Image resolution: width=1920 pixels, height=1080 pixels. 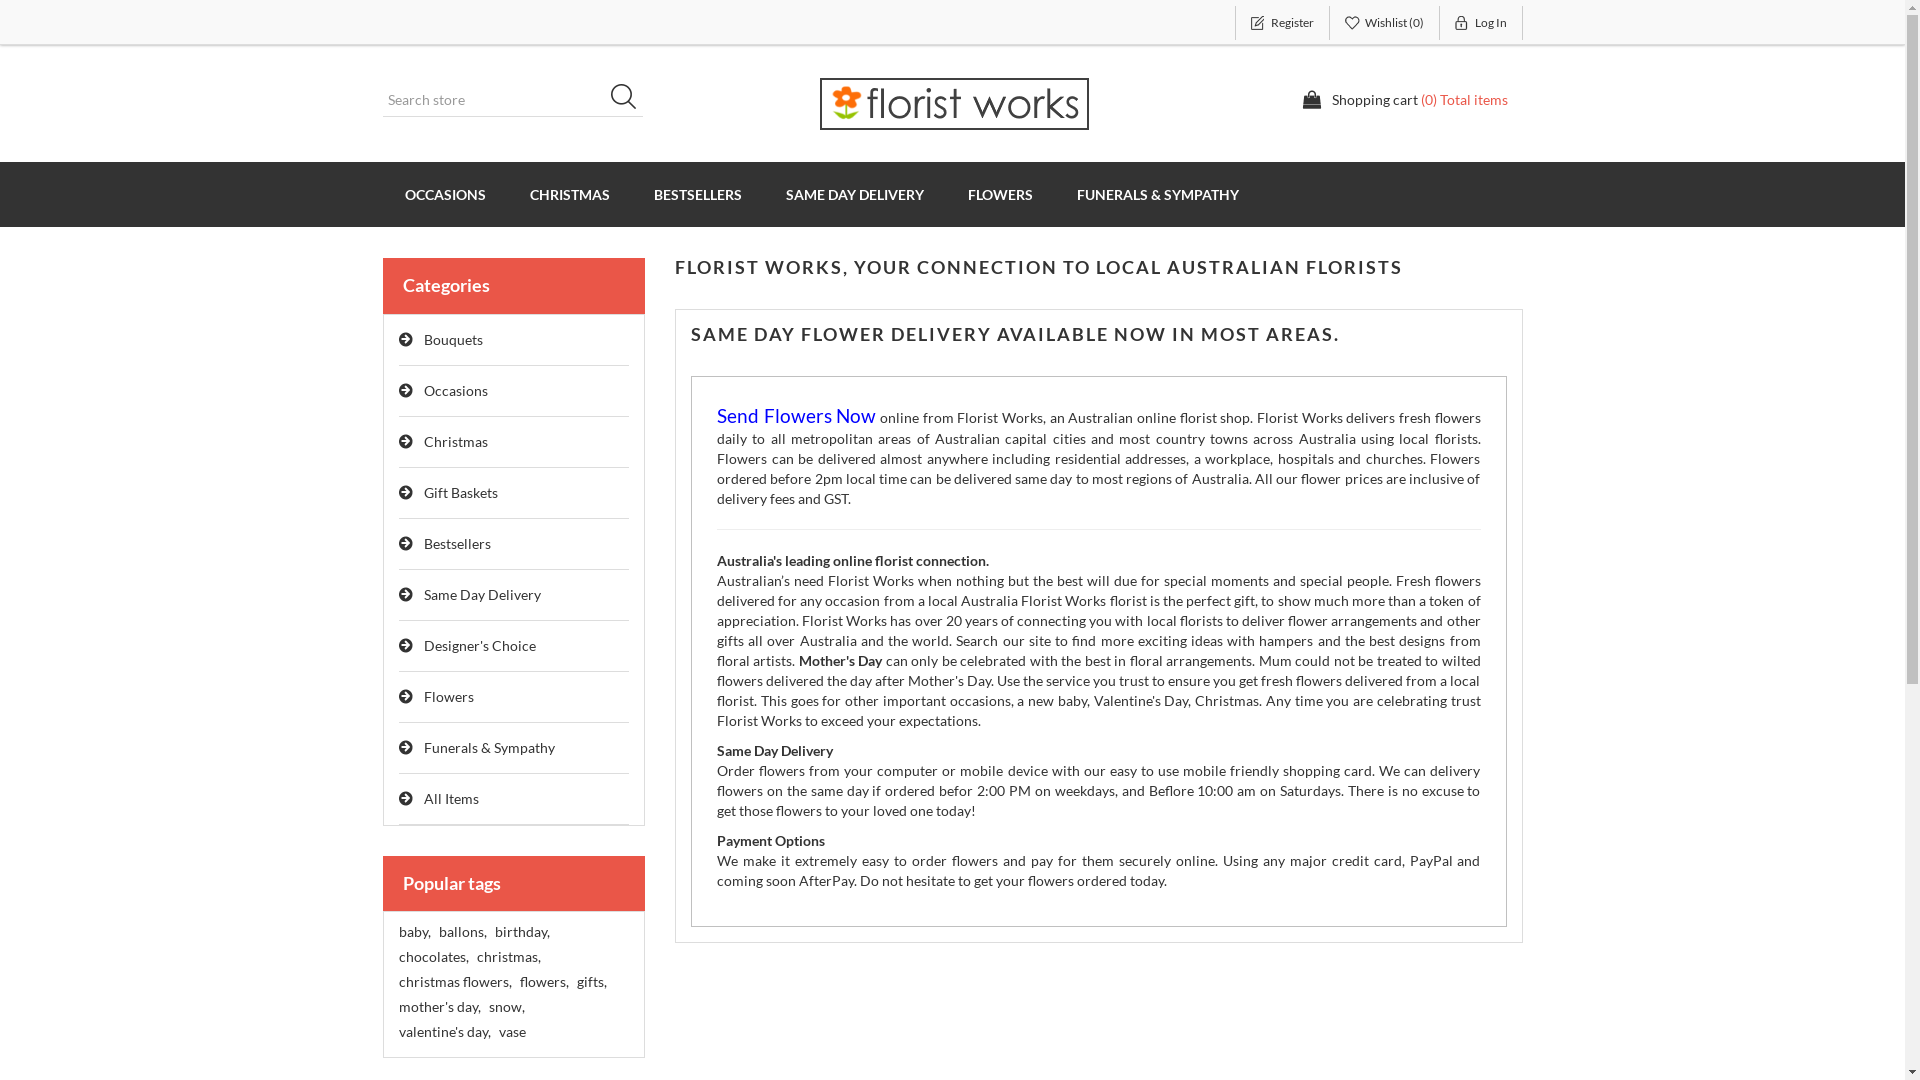 What do you see at coordinates (514, 340) in the screenshot?
I see `Bouquets` at bounding box center [514, 340].